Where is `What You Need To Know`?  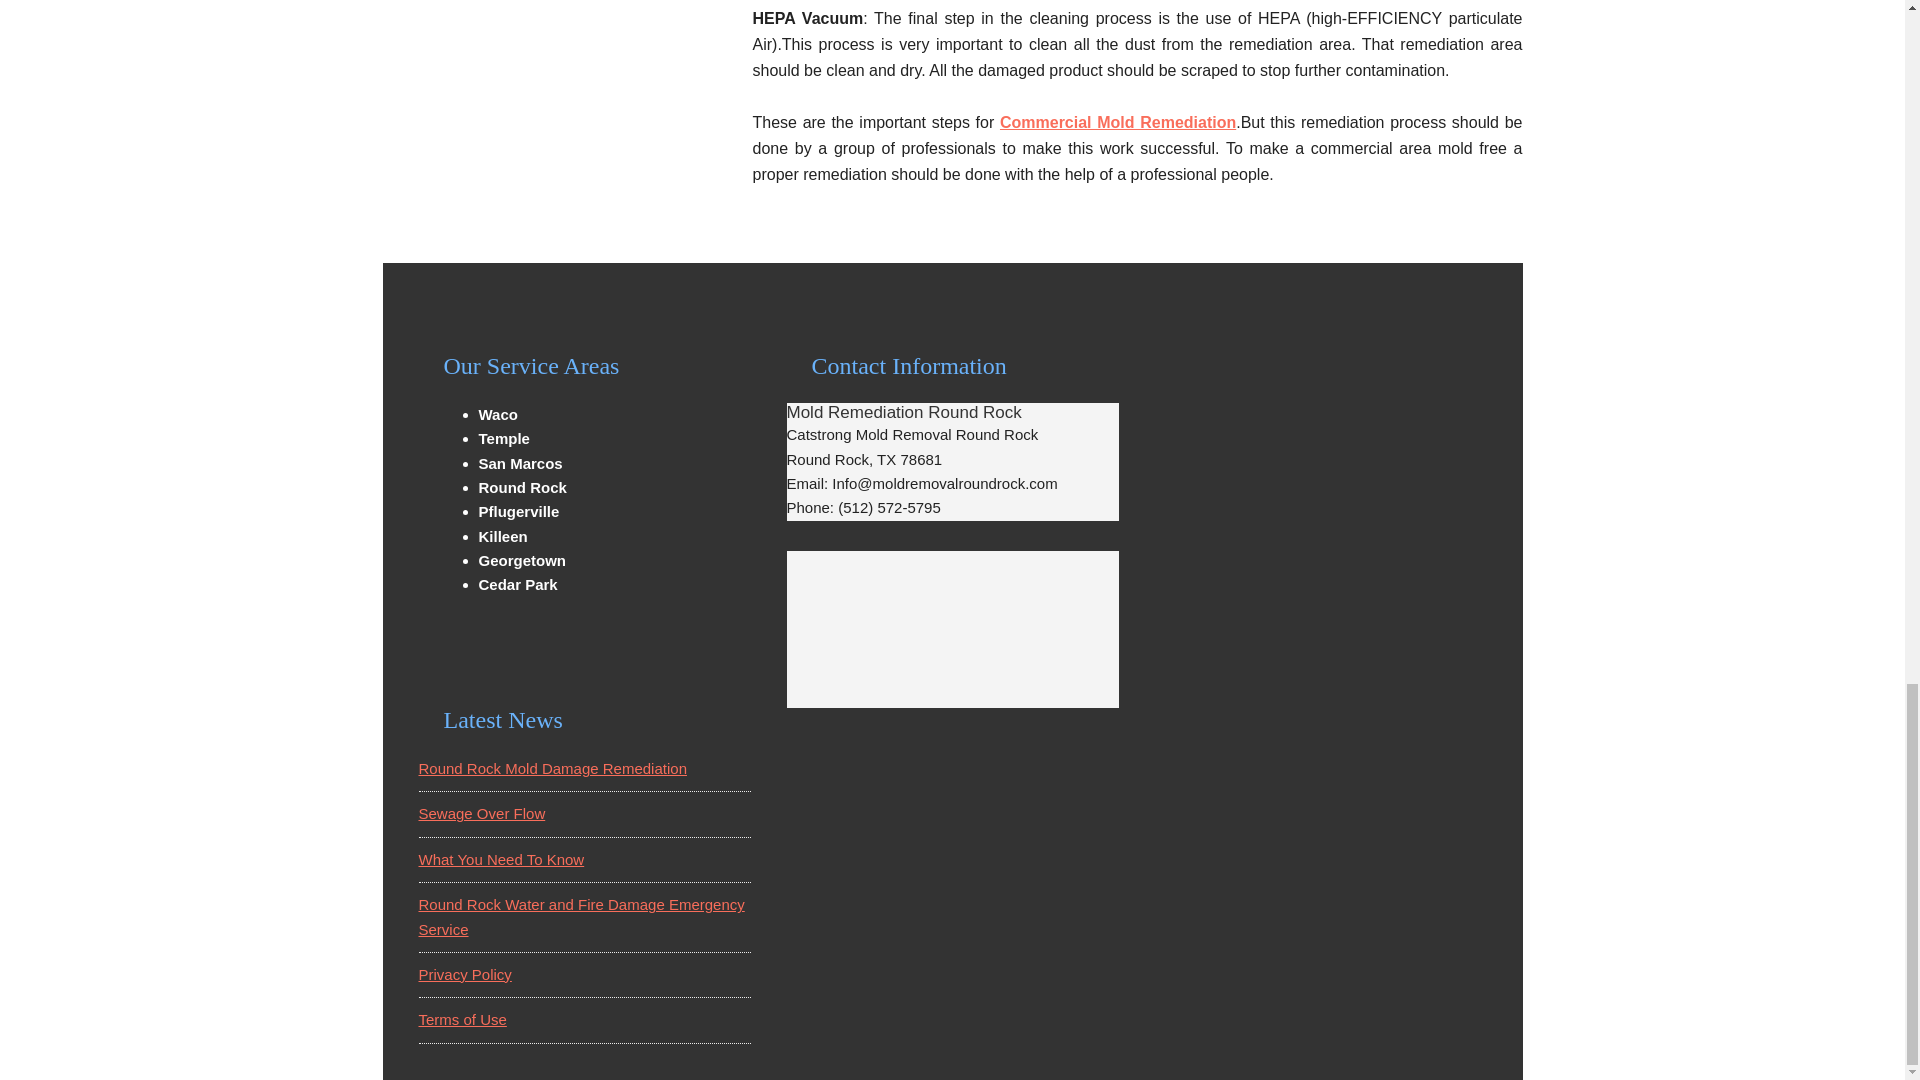 What You Need To Know is located at coordinates (500, 860).